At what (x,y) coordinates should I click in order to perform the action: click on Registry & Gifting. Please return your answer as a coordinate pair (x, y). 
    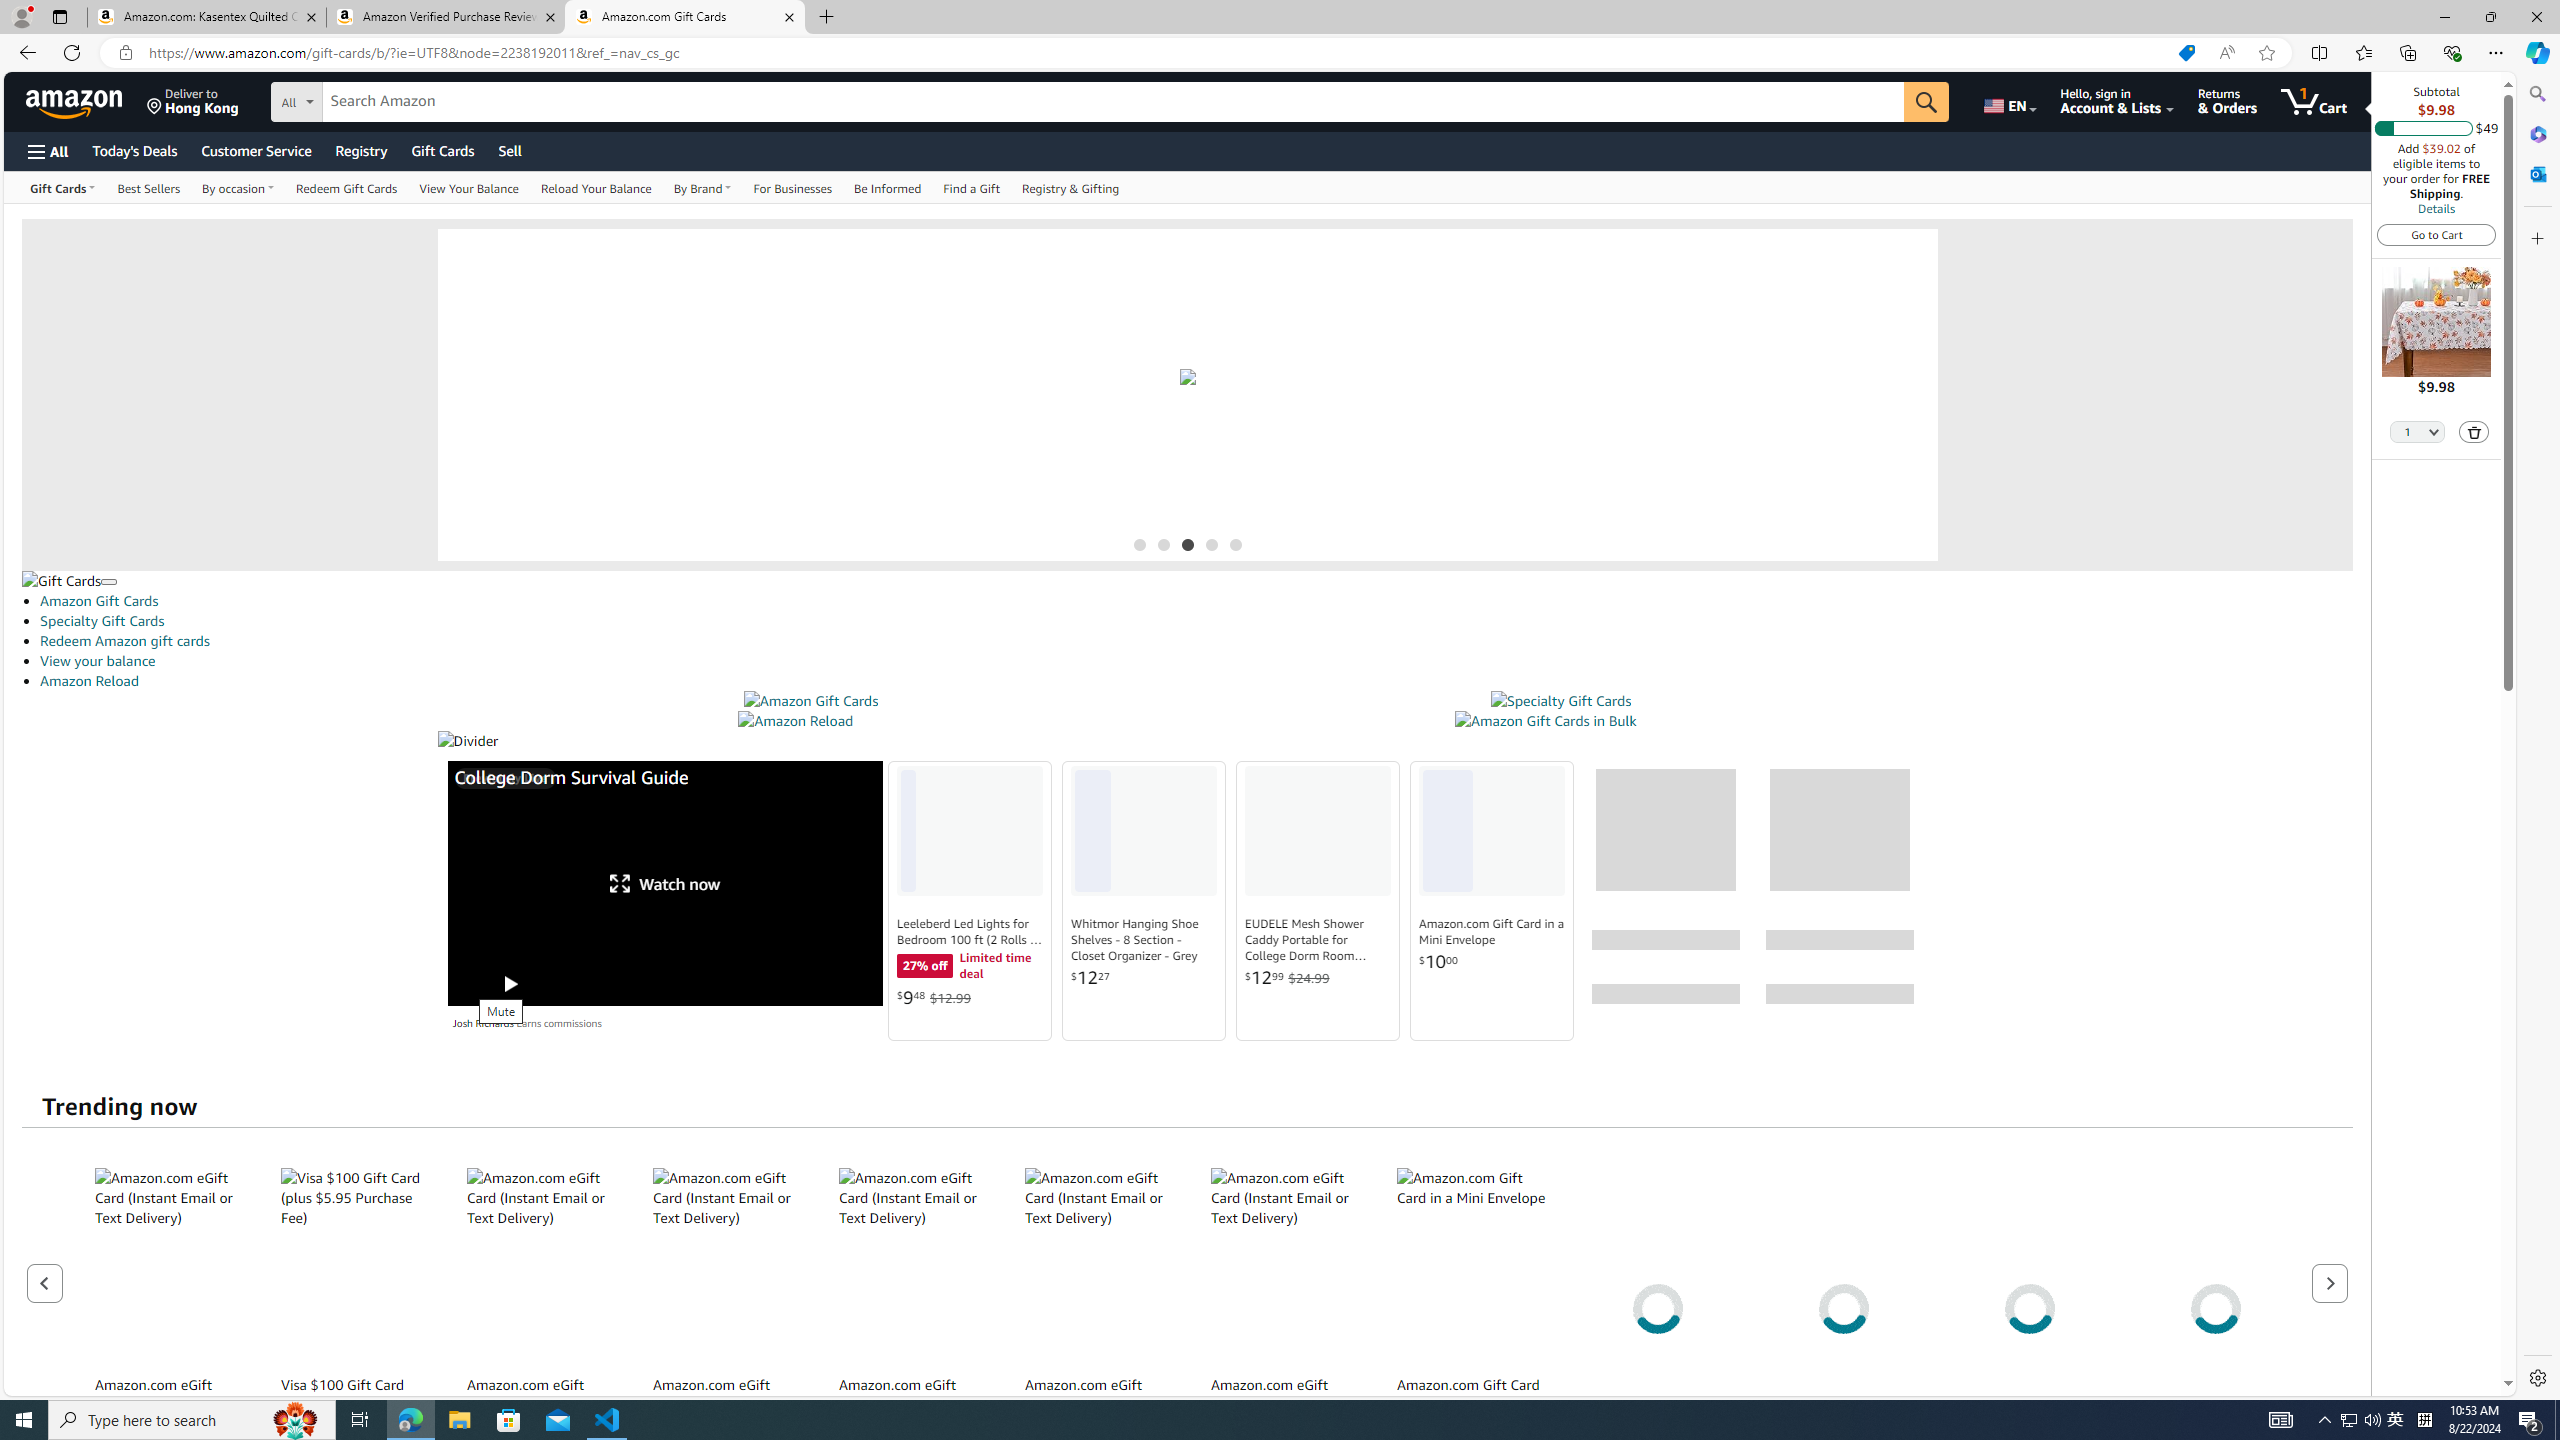
    Looking at the image, I should click on (1071, 187).